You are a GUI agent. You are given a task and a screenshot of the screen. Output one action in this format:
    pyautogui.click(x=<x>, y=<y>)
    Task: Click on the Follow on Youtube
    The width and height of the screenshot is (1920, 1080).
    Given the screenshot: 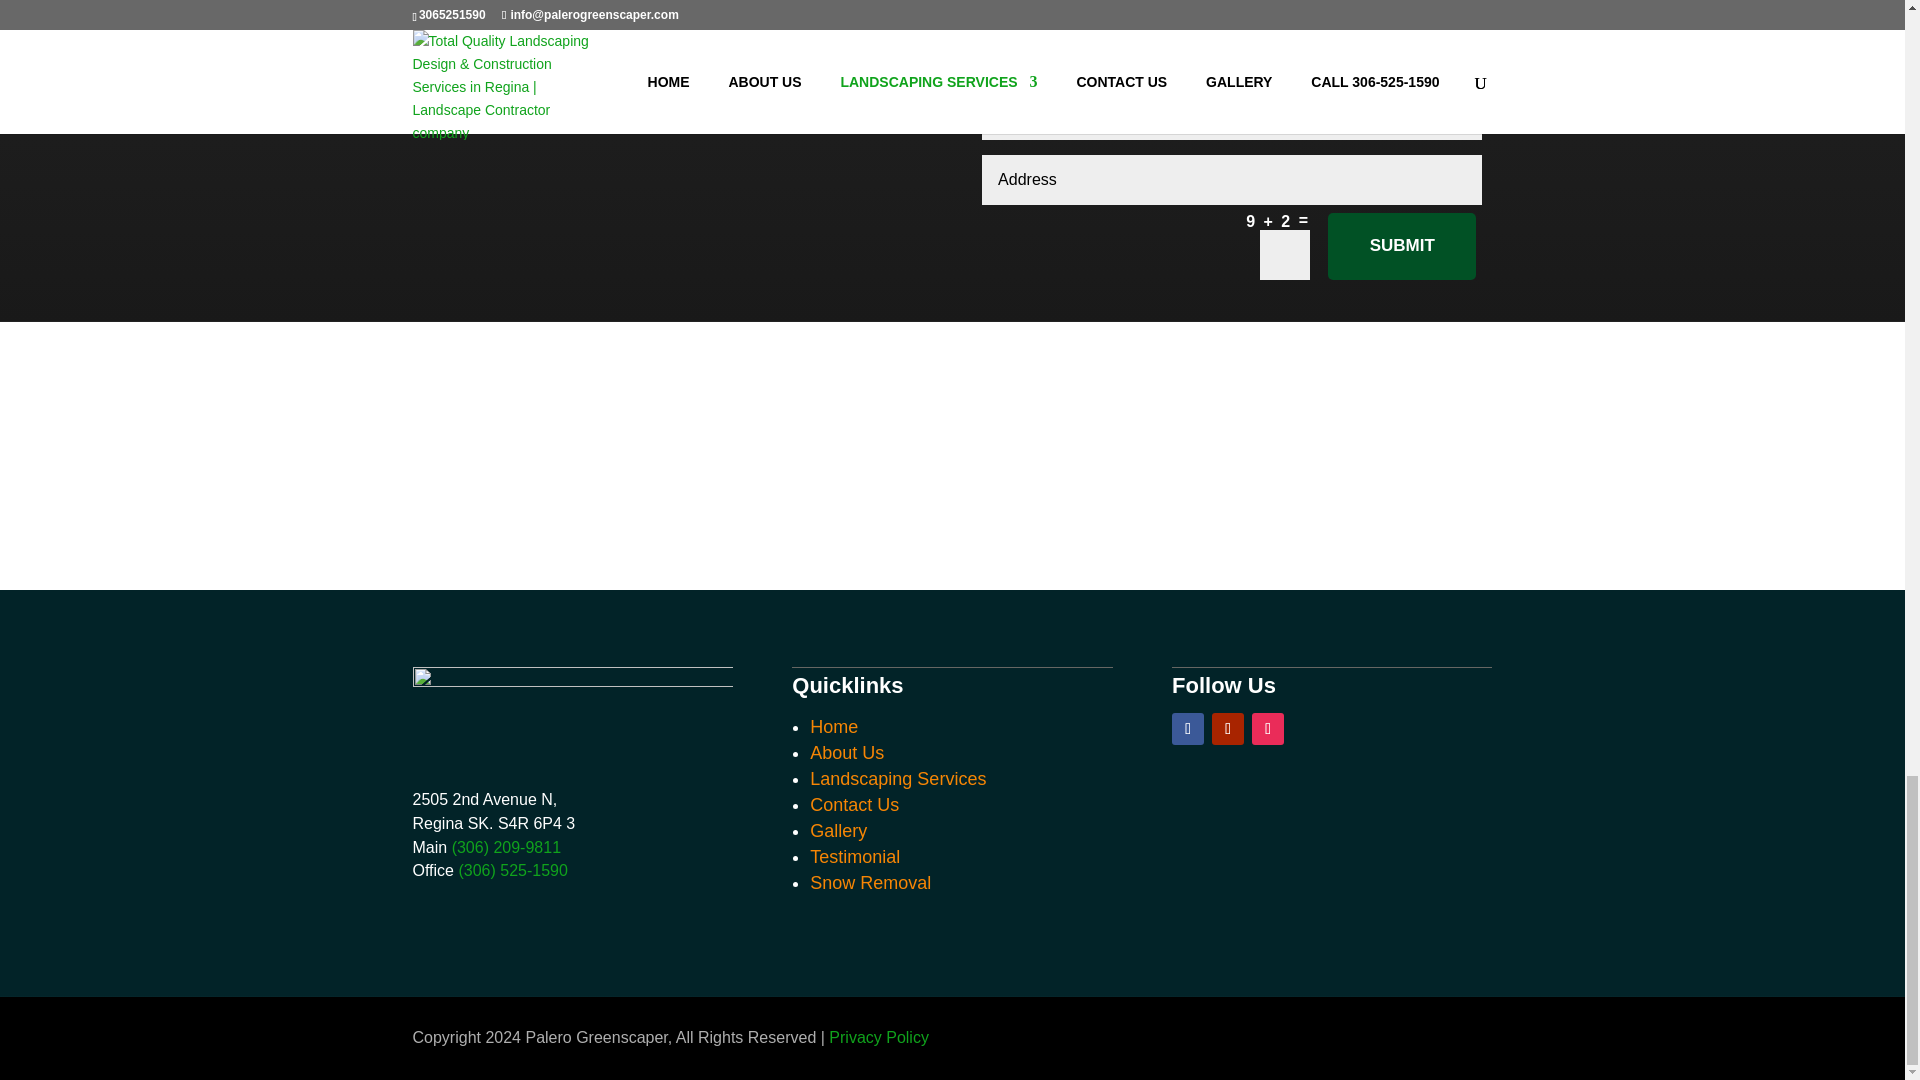 What is the action you would take?
    pyautogui.click(x=1228, y=728)
    